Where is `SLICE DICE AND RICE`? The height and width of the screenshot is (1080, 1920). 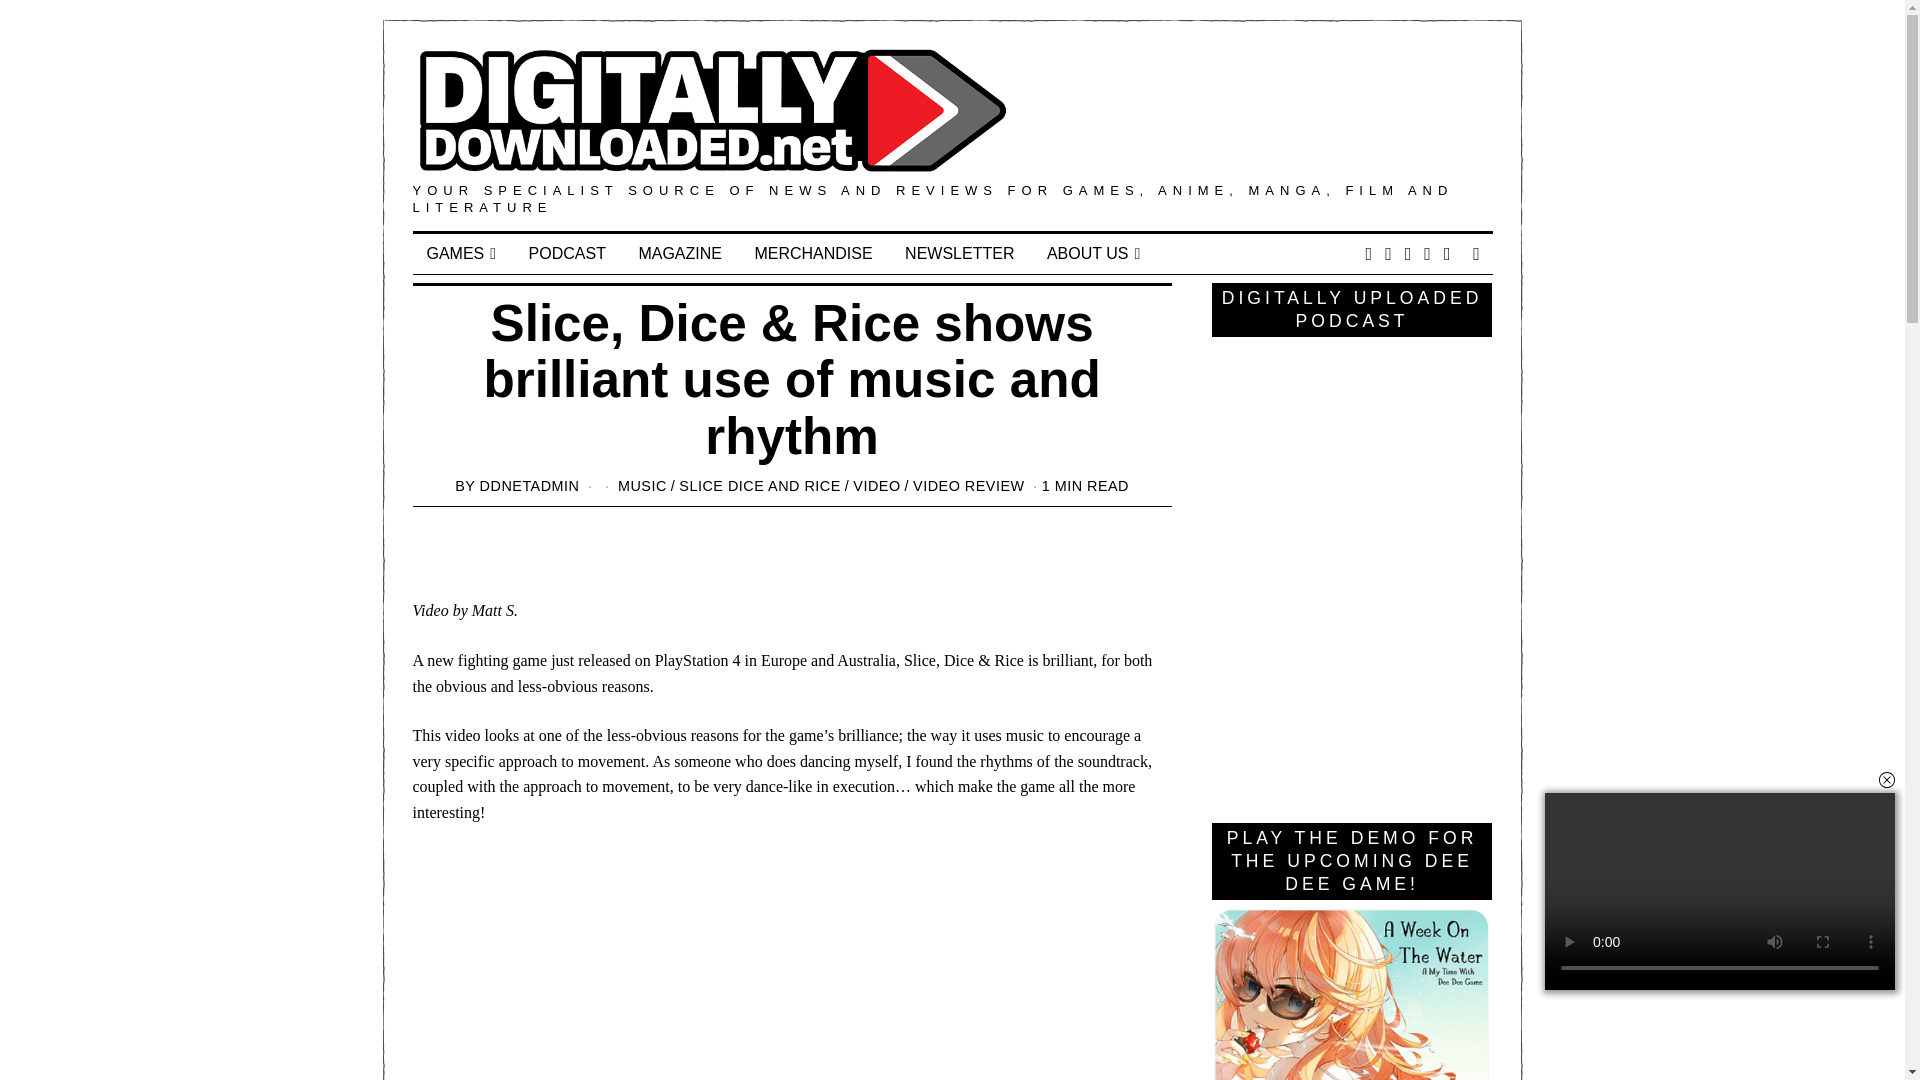
SLICE DICE AND RICE is located at coordinates (760, 486).